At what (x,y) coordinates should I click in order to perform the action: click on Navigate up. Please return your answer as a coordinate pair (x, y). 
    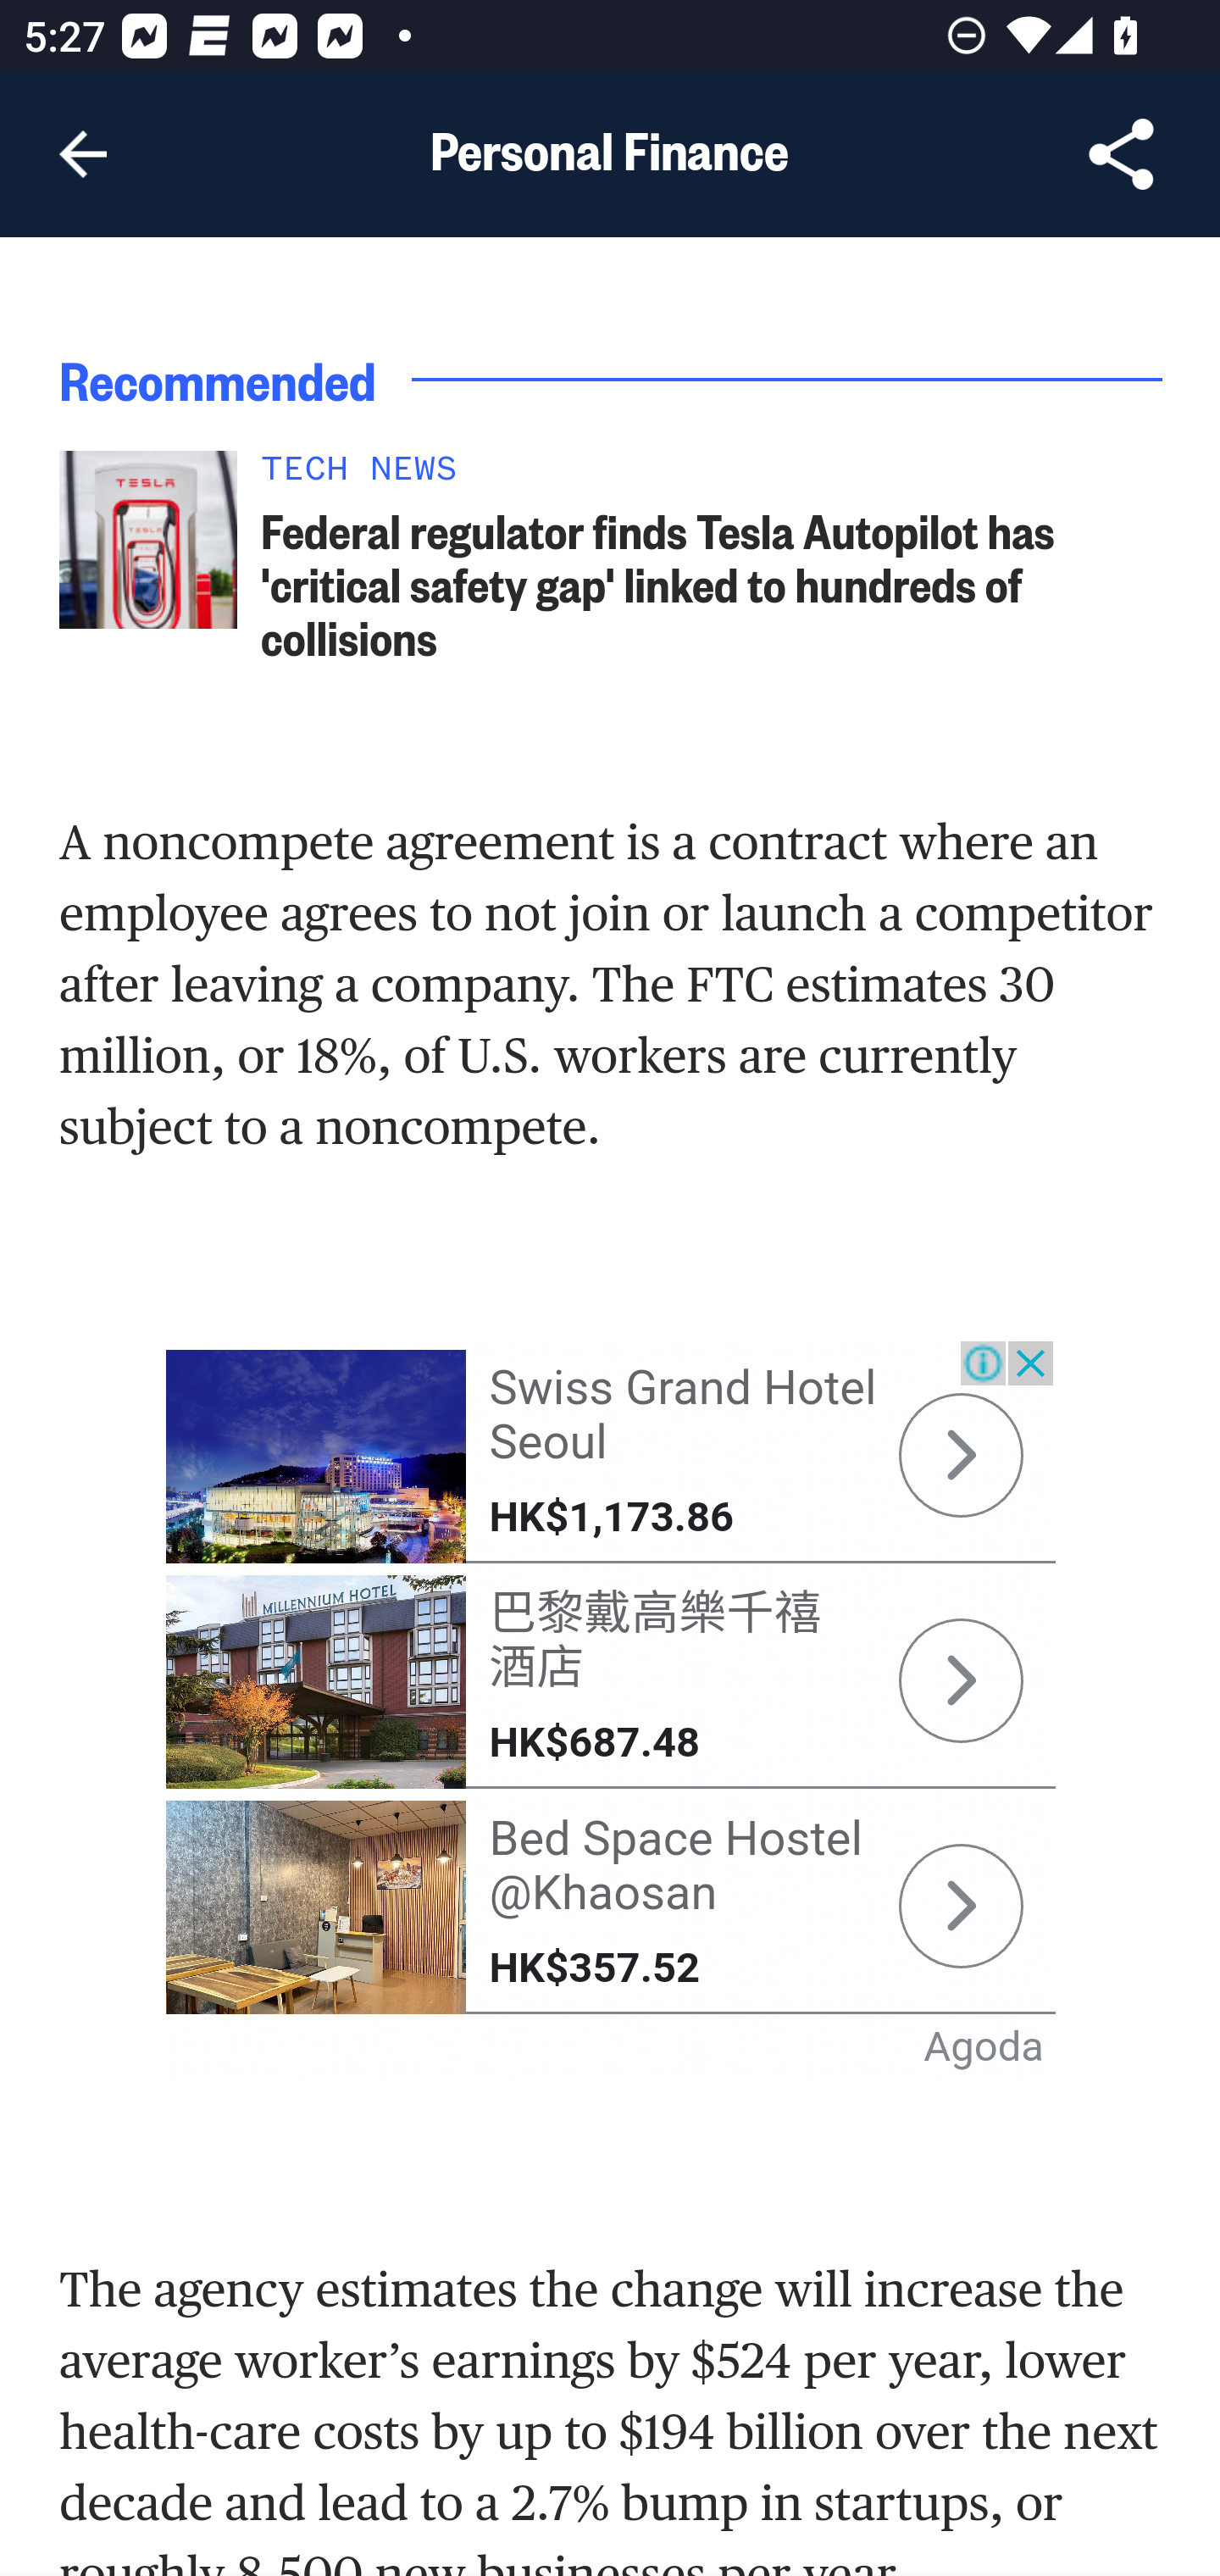
    Looking at the image, I should click on (83, 154).